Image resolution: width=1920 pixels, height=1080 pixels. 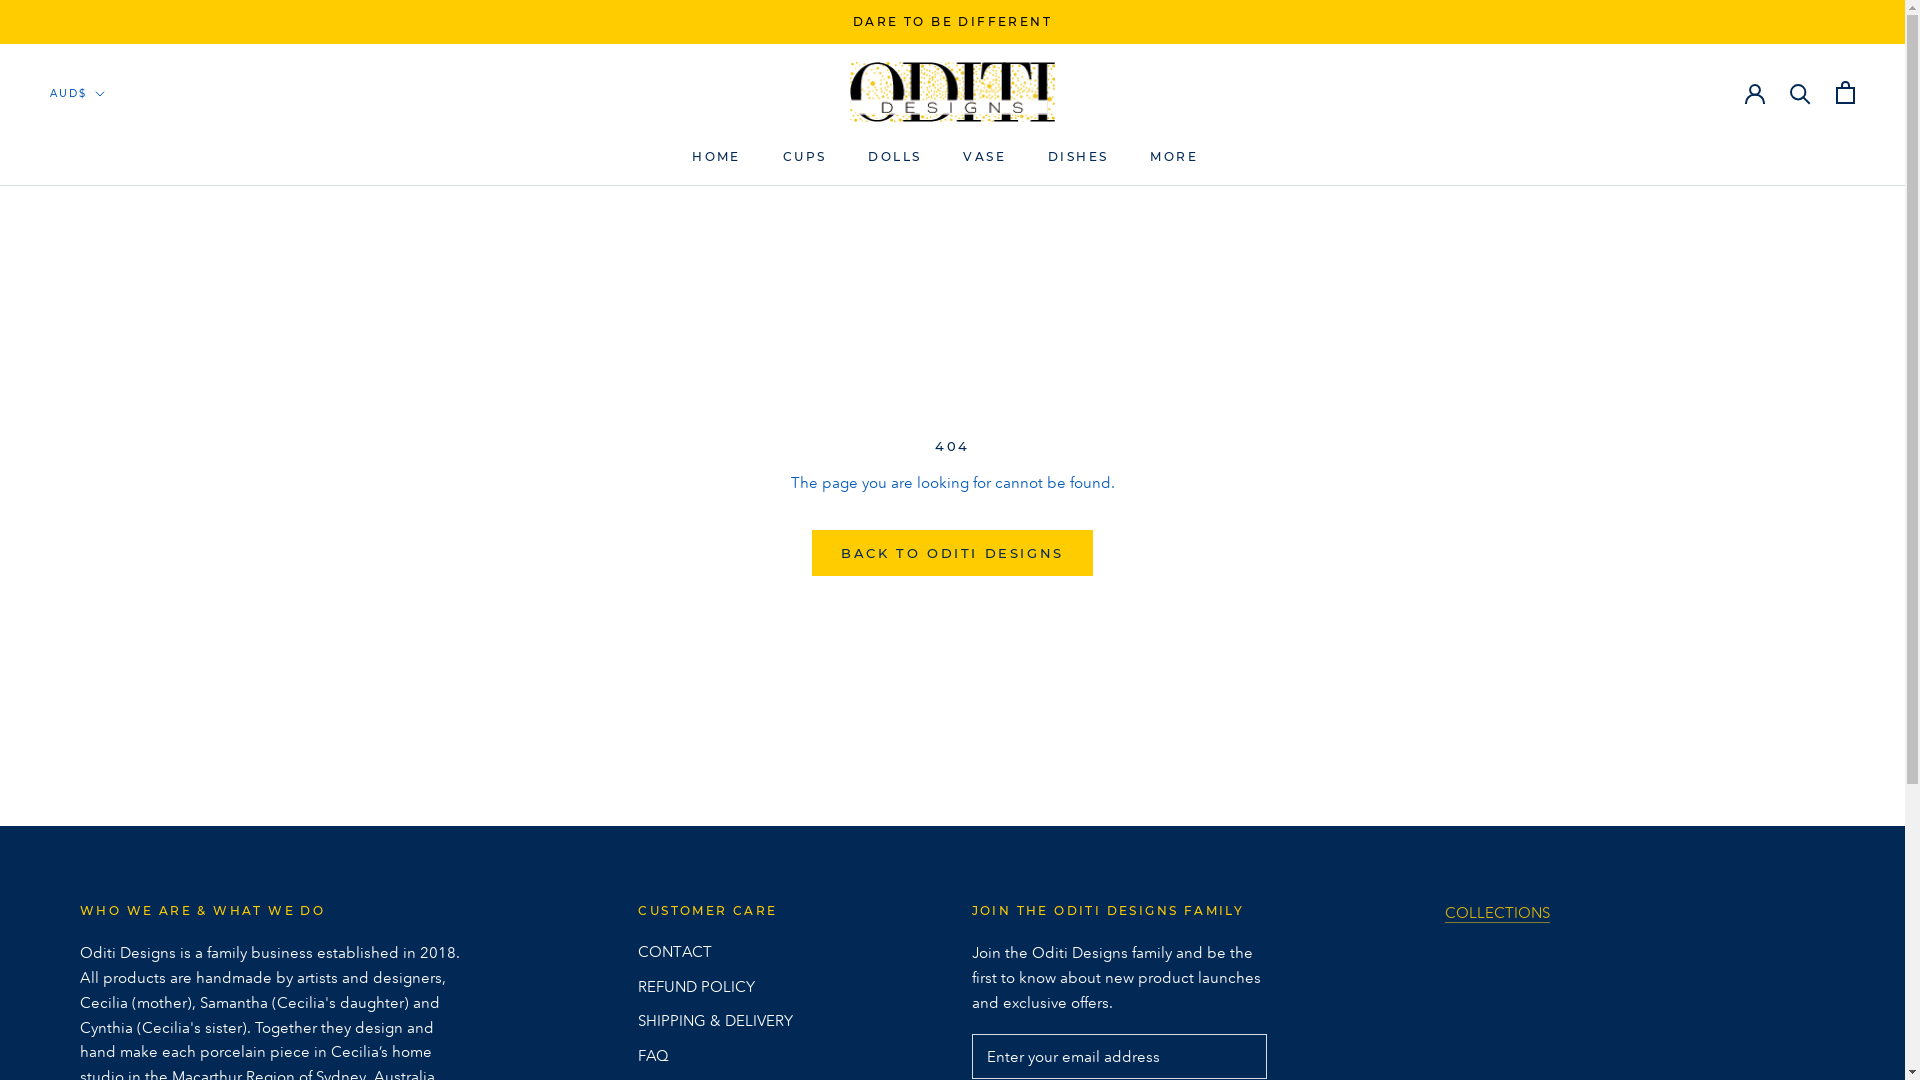 What do you see at coordinates (1498, 912) in the screenshot?
I see `COLLECTIONS` at bounding box center [1498, 912].